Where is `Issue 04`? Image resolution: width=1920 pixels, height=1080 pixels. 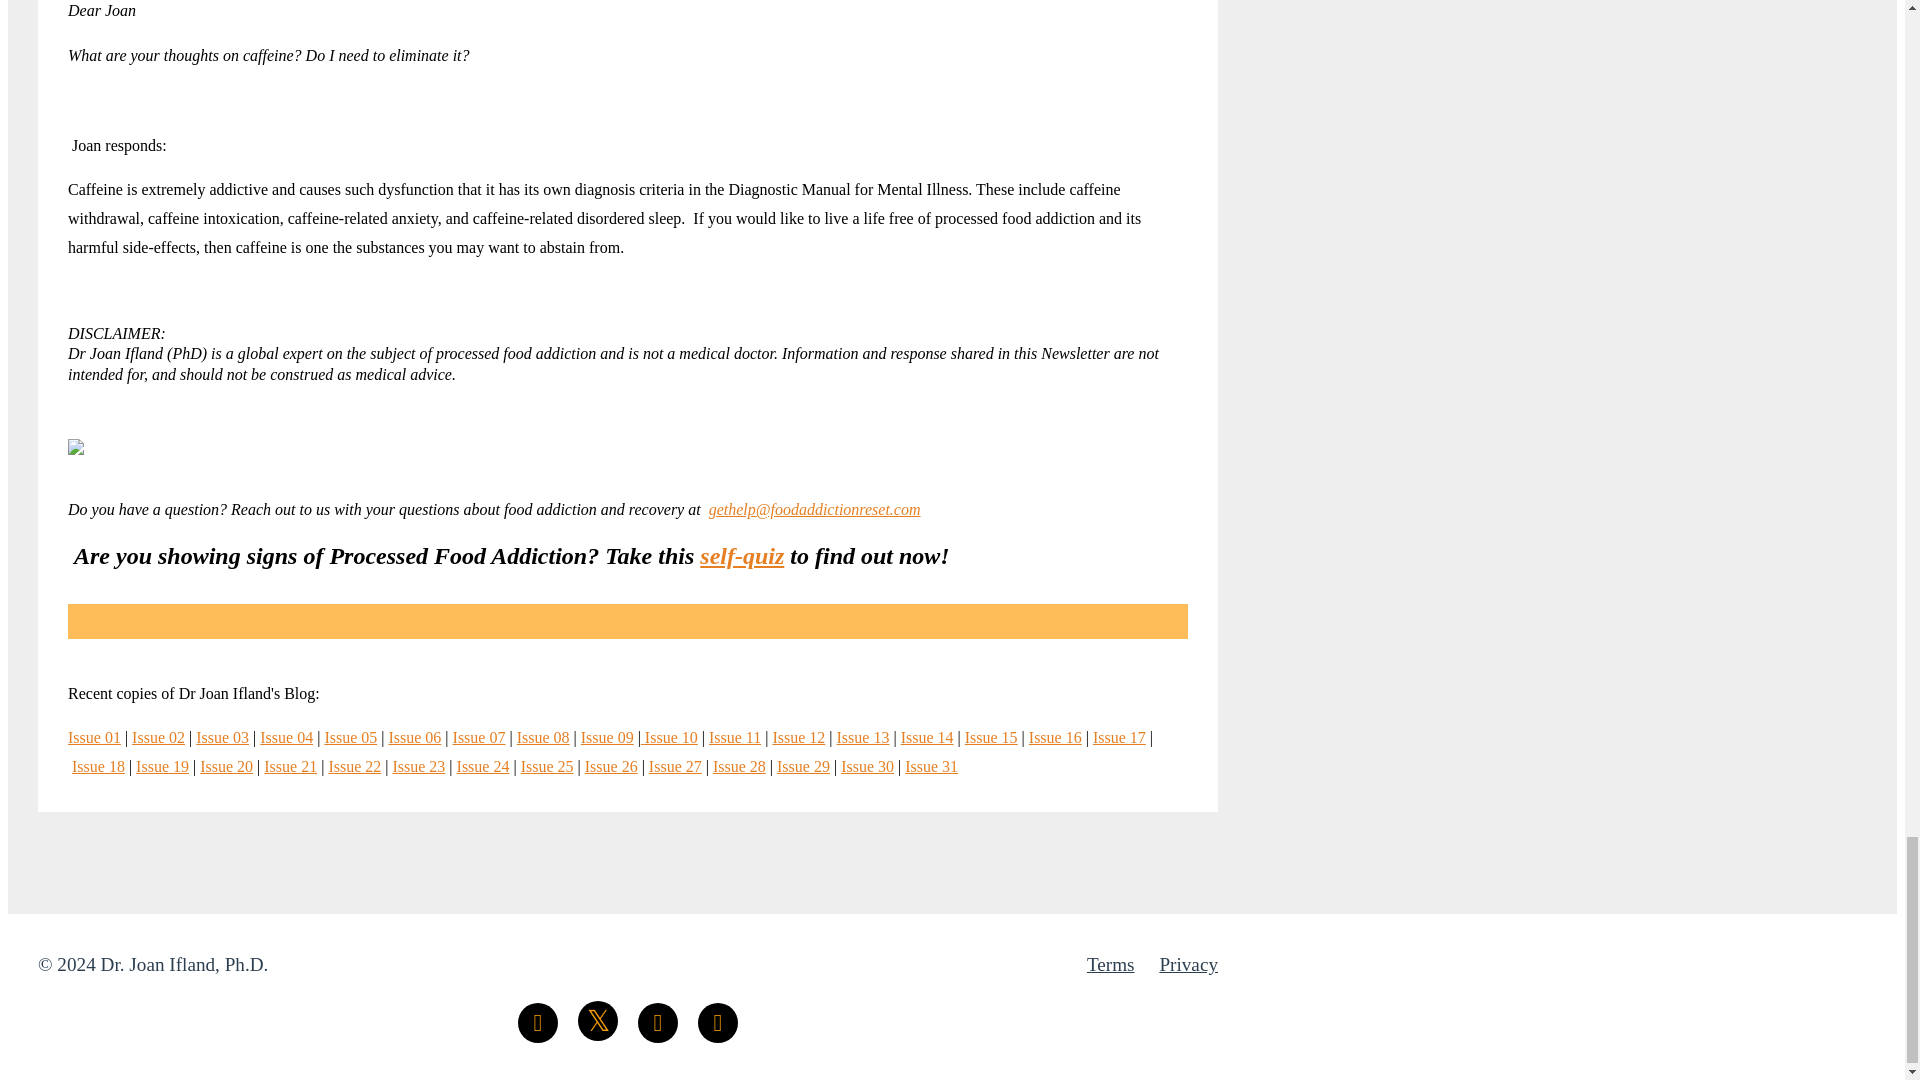
Issue 04 is located at coordinates (286, 738).